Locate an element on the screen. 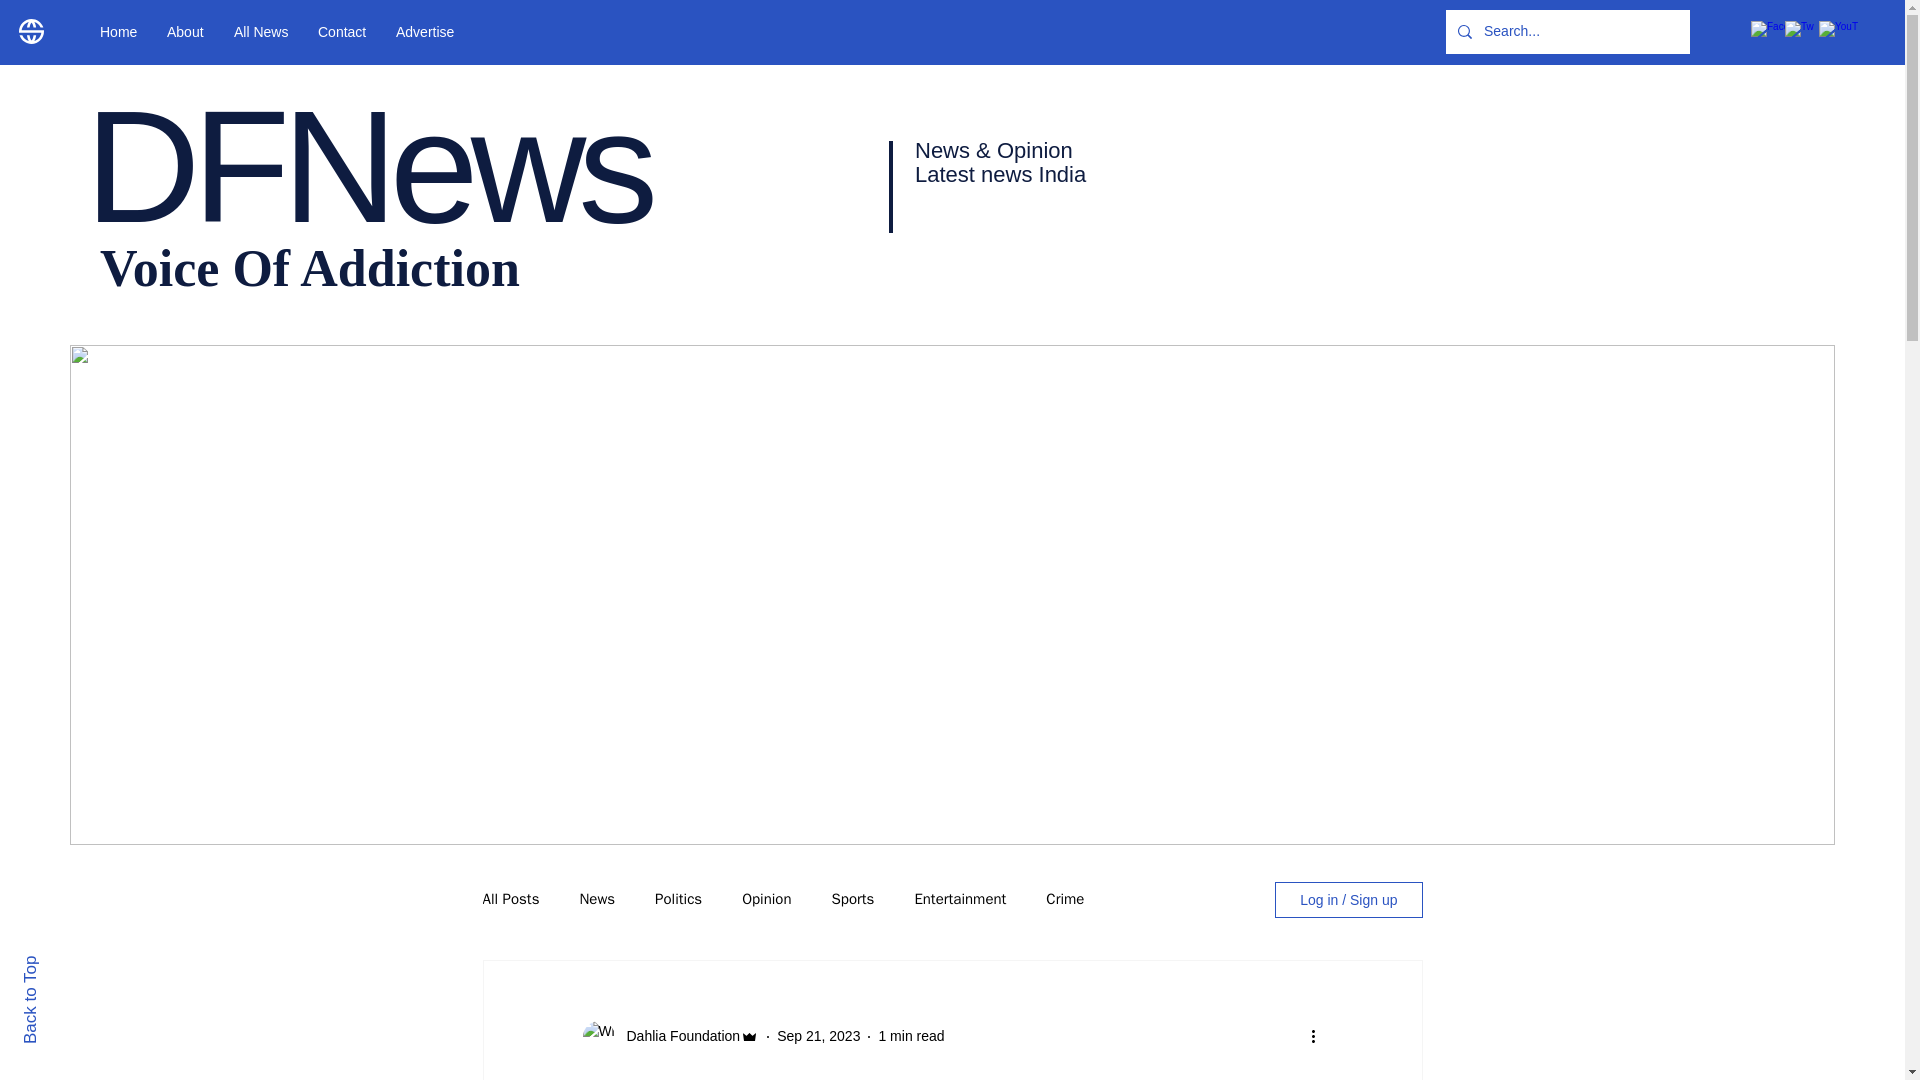 This screenshot has width=1920, height=1080. Entertainment is located at coordinates (960, 899).